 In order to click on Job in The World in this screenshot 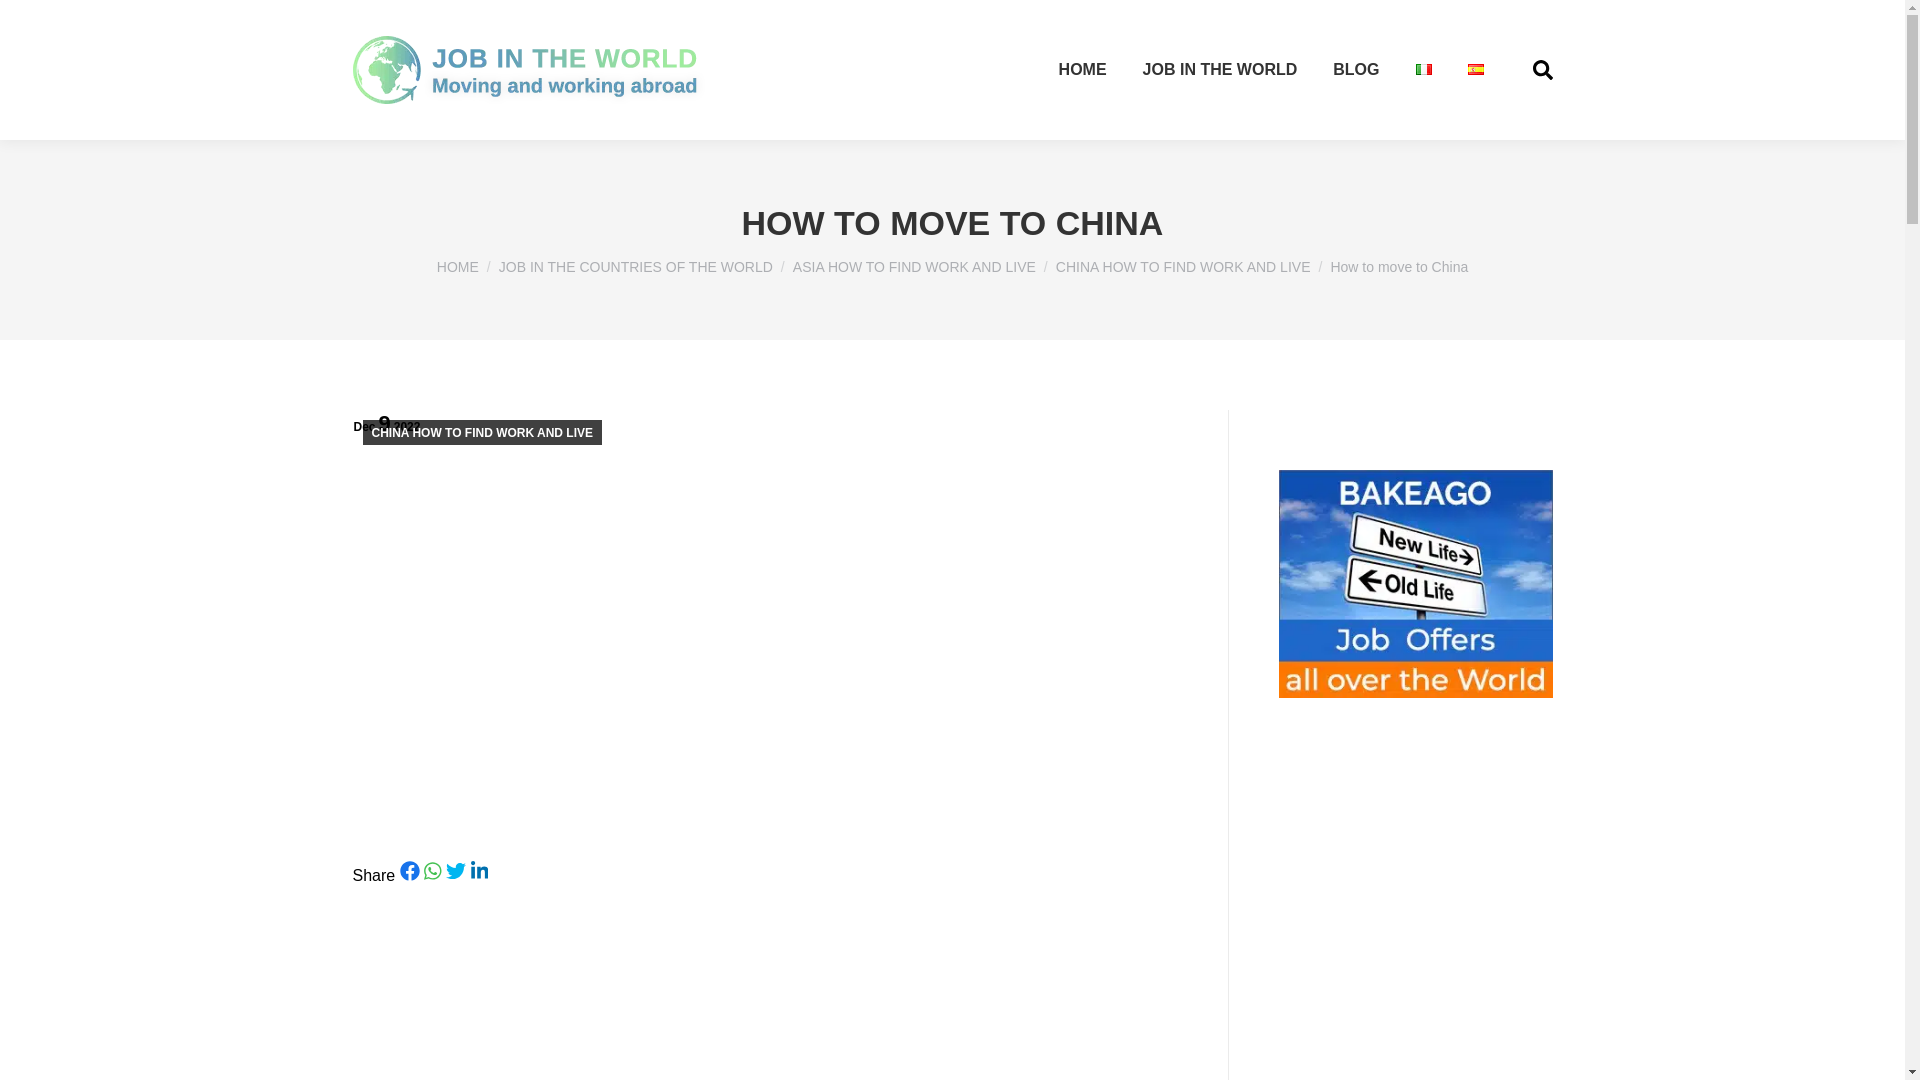, I will do `click(530, 69)`.